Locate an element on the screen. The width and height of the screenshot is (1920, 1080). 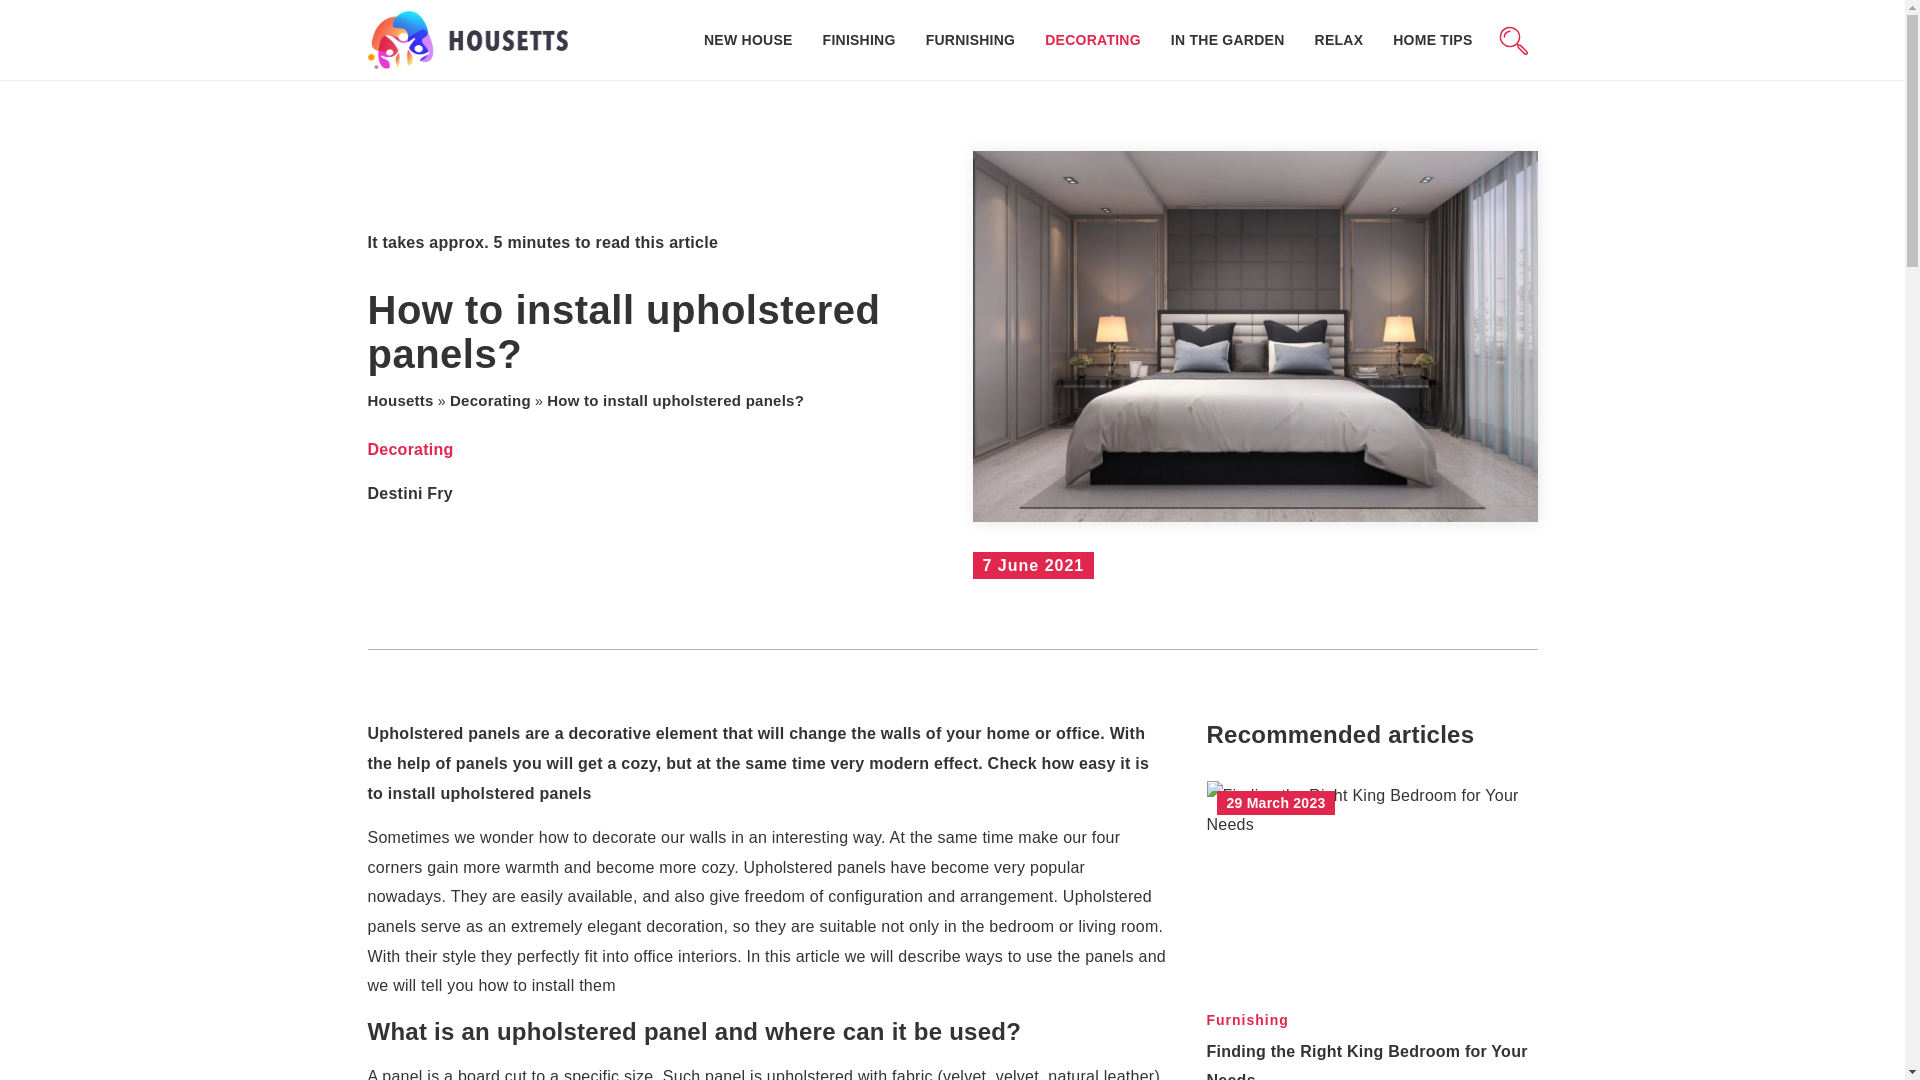
FINISHING is located at coordinates (860, 40).